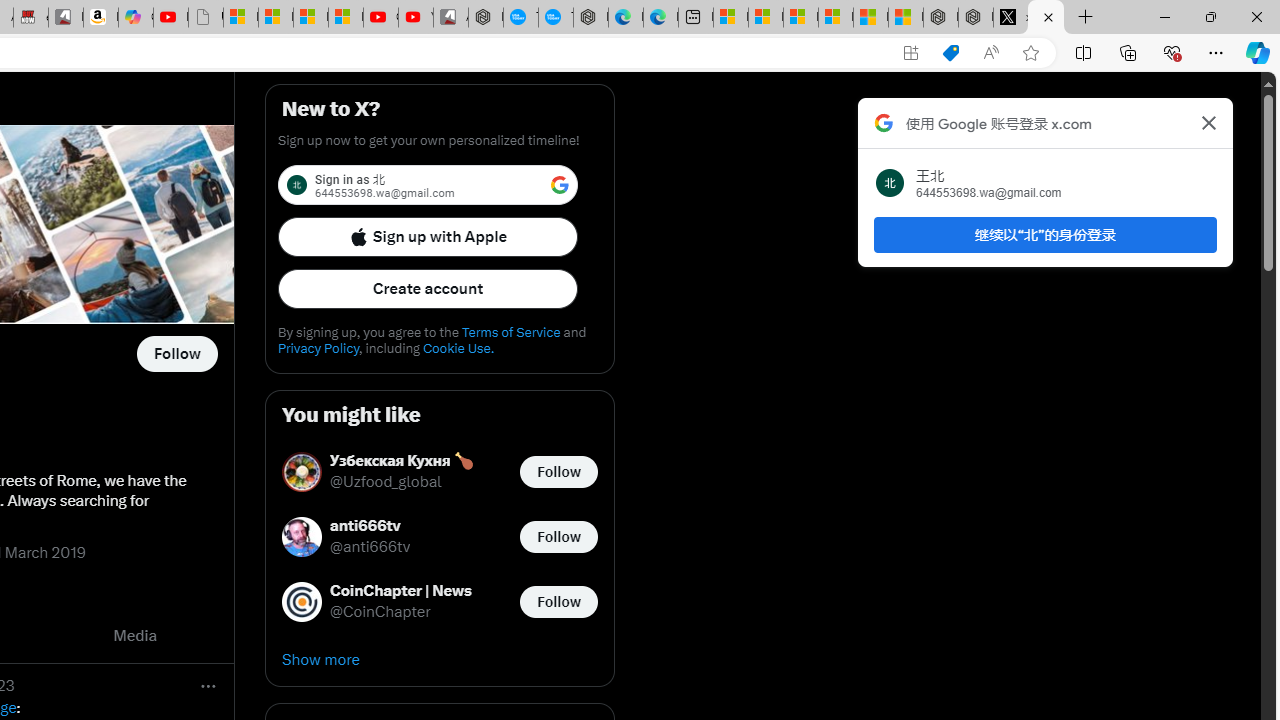  Describe the element at coordinates (206, 18) in the screenshot. I see `Untitled` at that location.